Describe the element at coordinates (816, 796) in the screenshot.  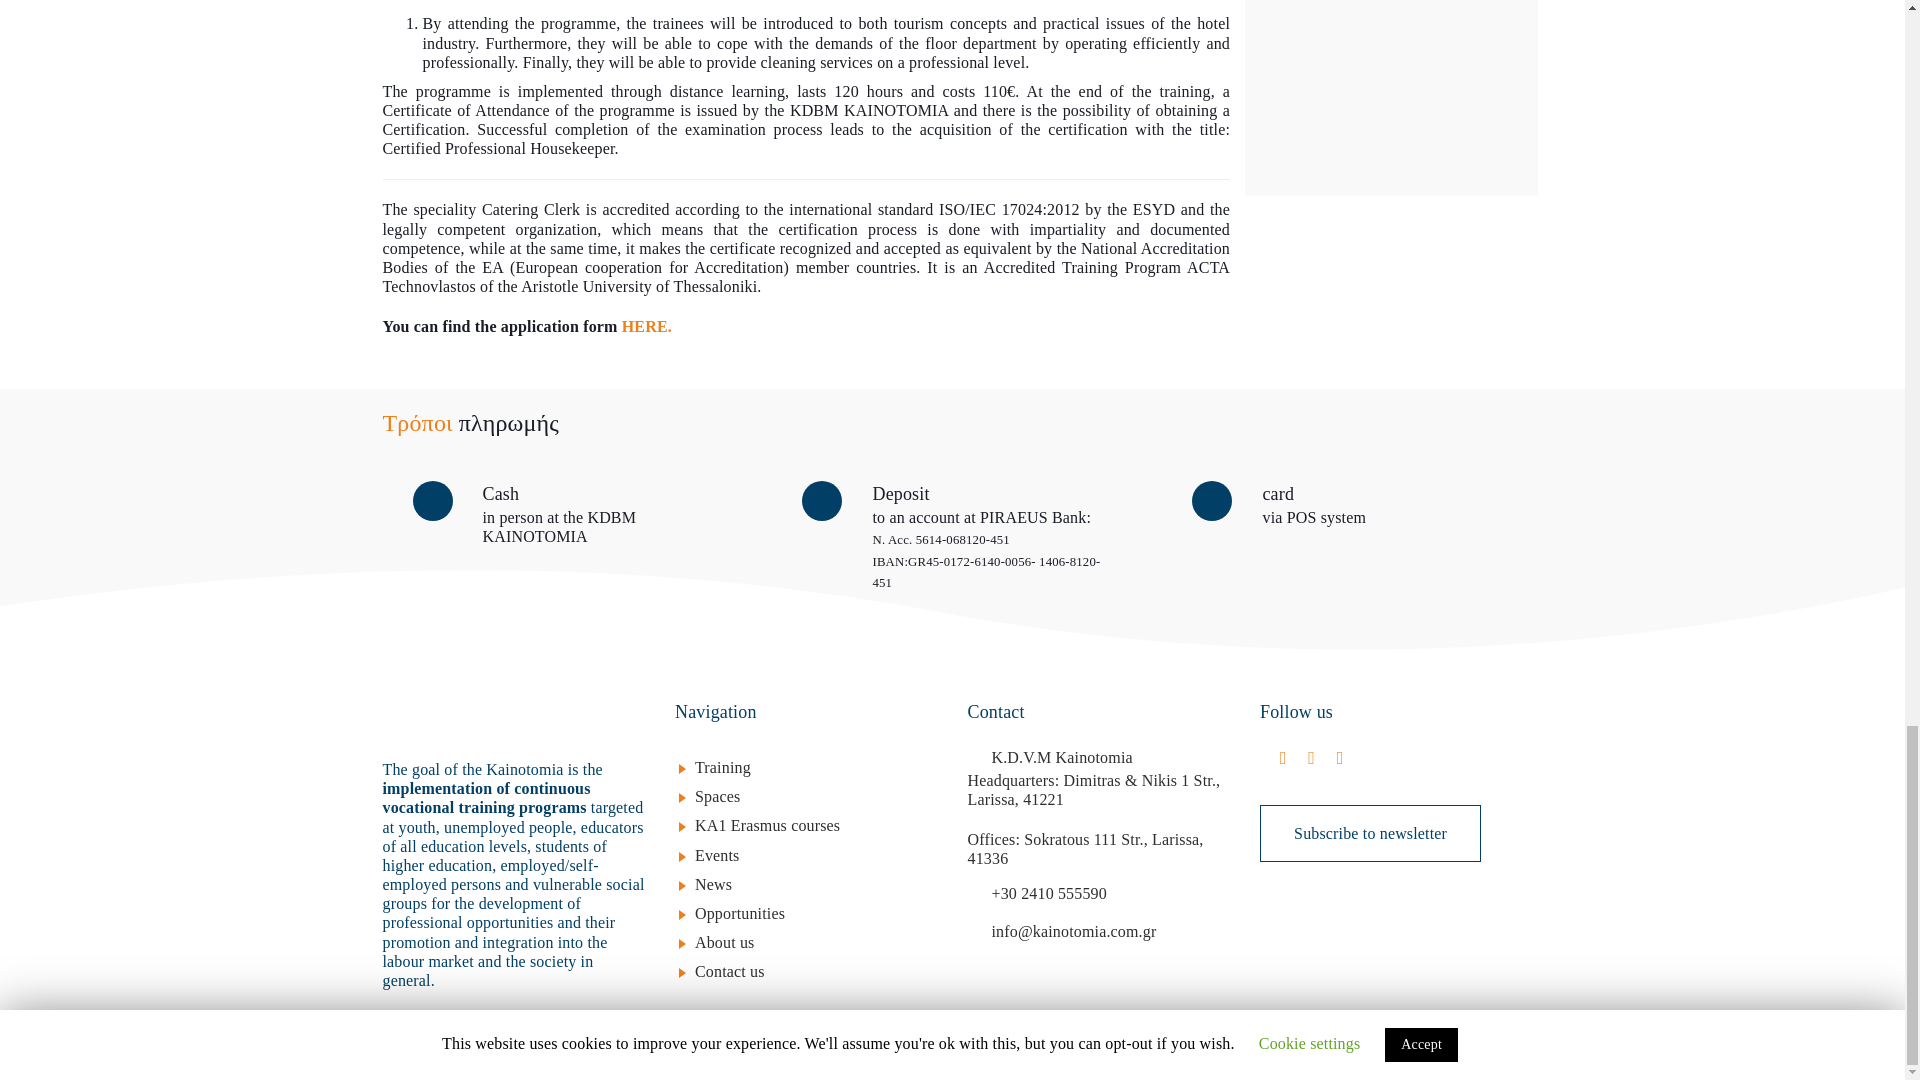
I see `Spaces` at that location.